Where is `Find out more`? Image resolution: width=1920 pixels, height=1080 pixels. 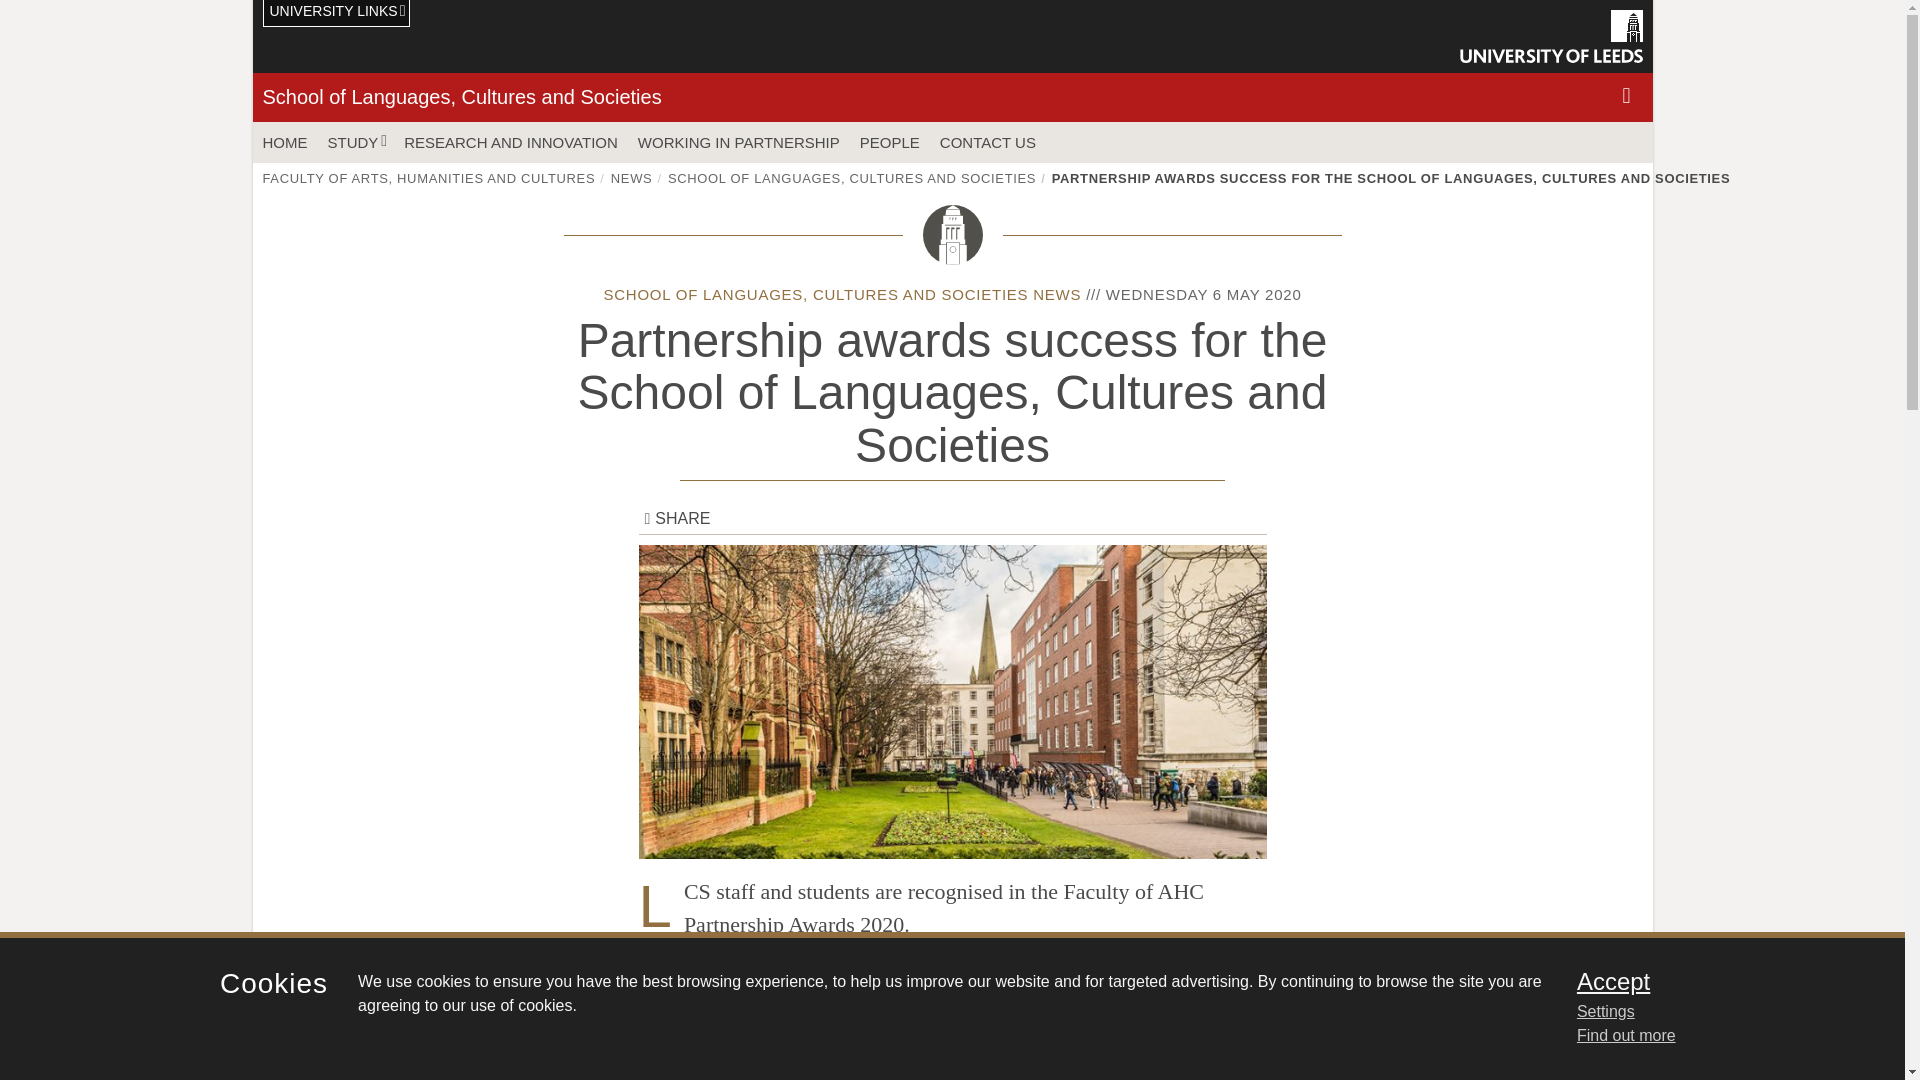
Find out more is located at coordinates (1626, 1036).